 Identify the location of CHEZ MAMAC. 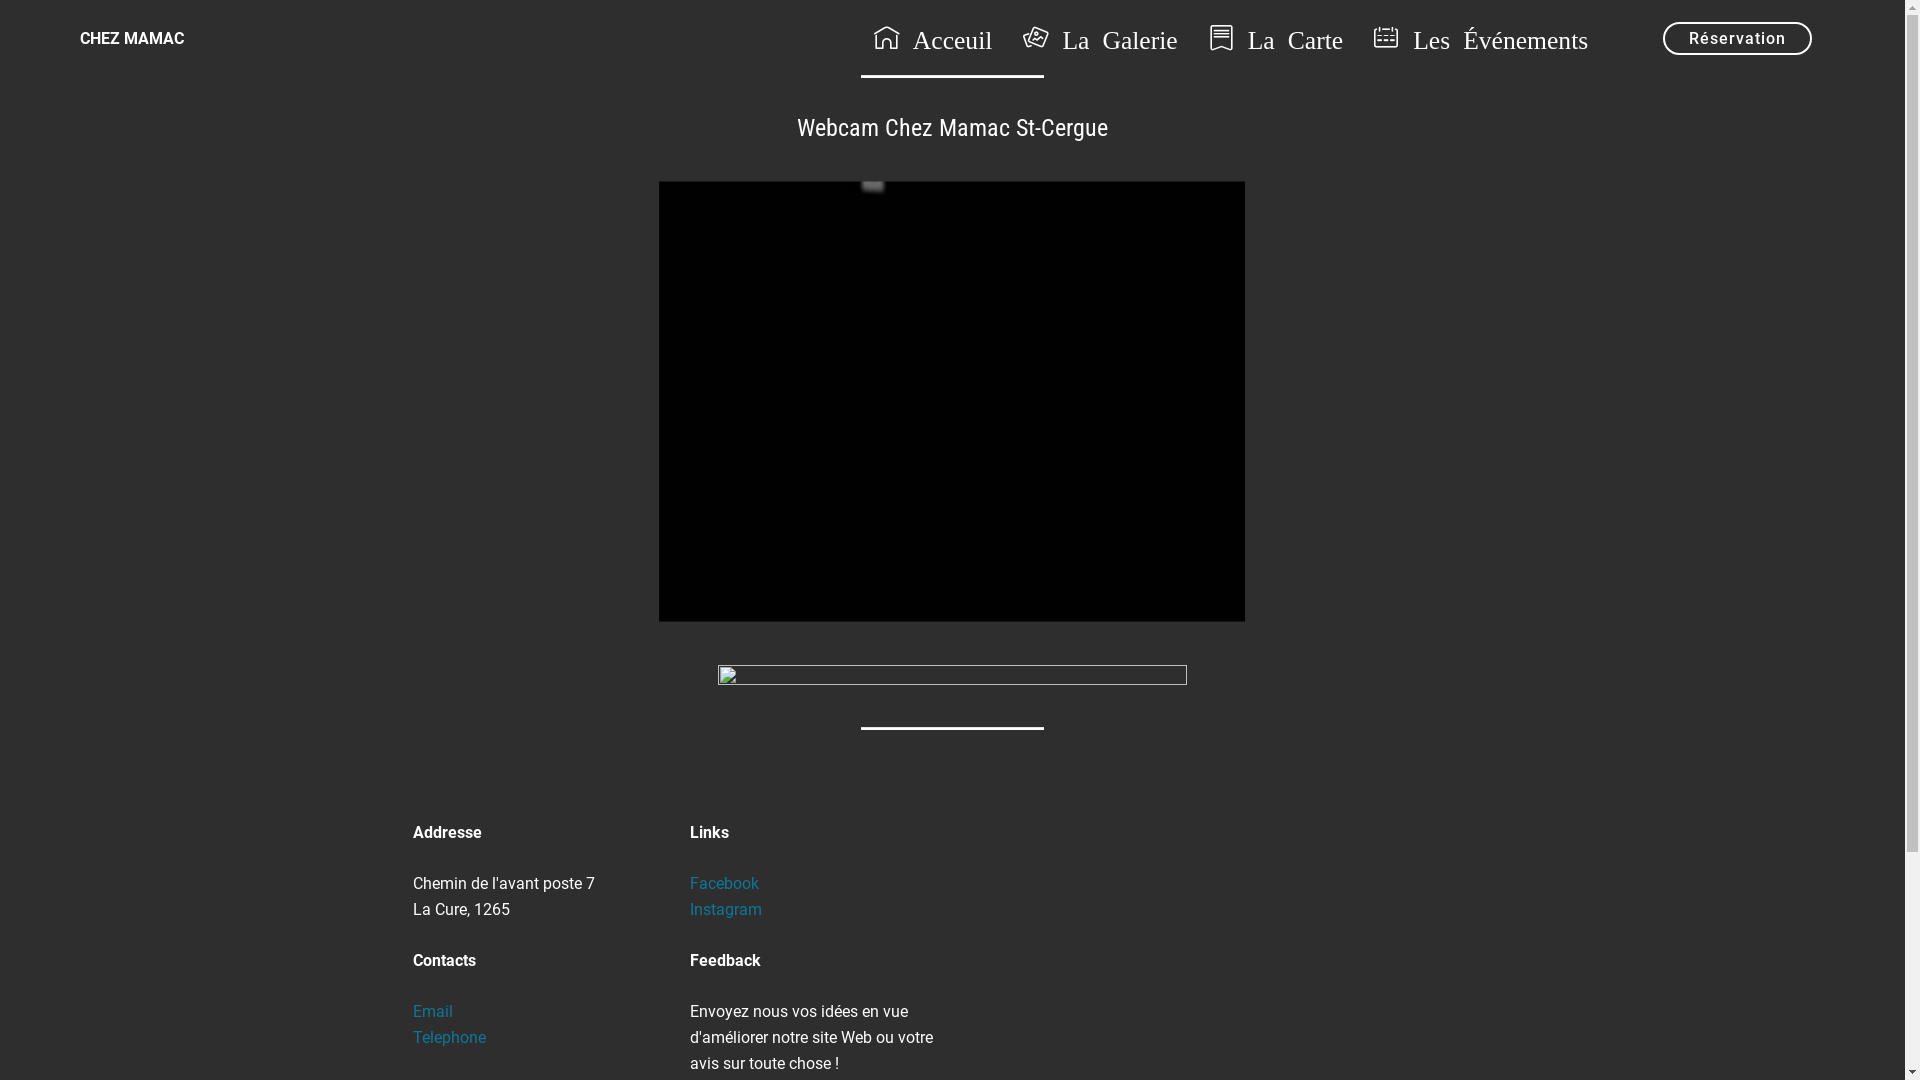
(148, 38).